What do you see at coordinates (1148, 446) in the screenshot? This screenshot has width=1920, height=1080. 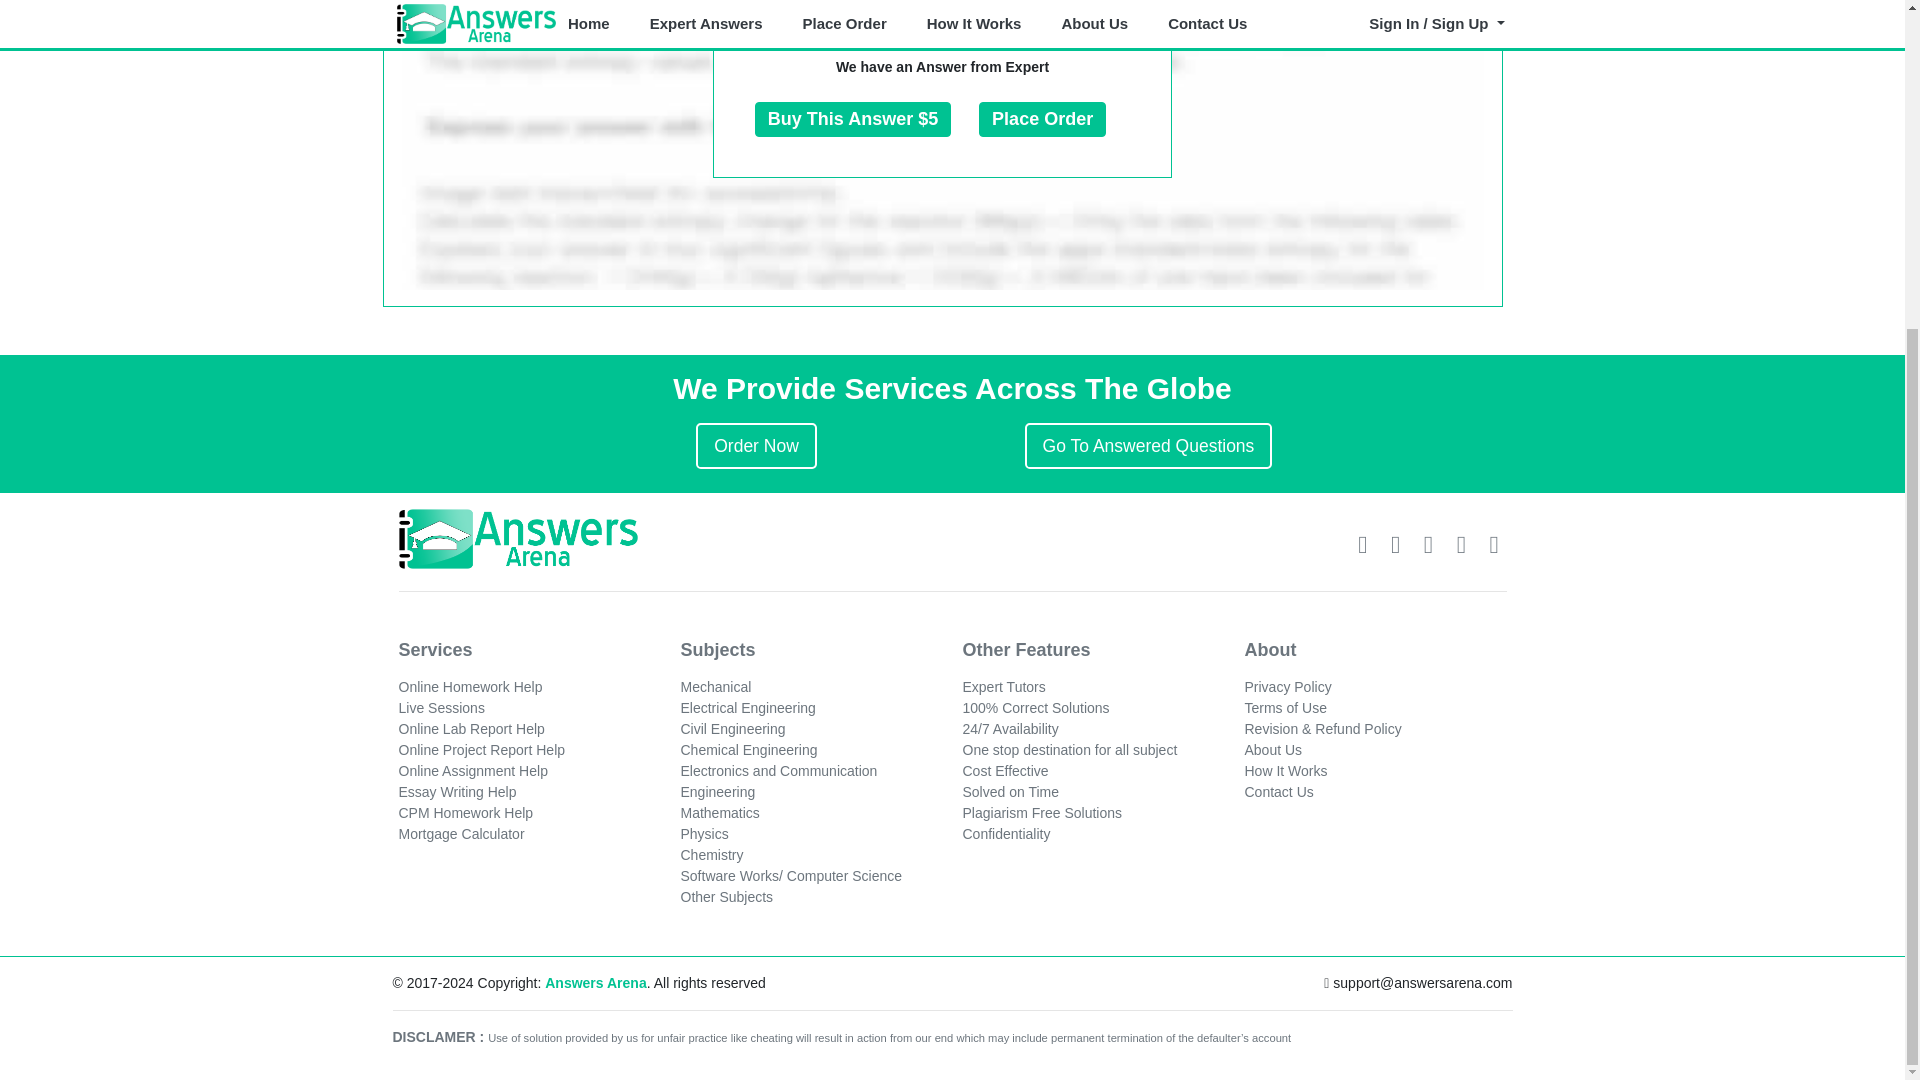 I see `Go To Answered Questions` at bounding box center [1148, 446].